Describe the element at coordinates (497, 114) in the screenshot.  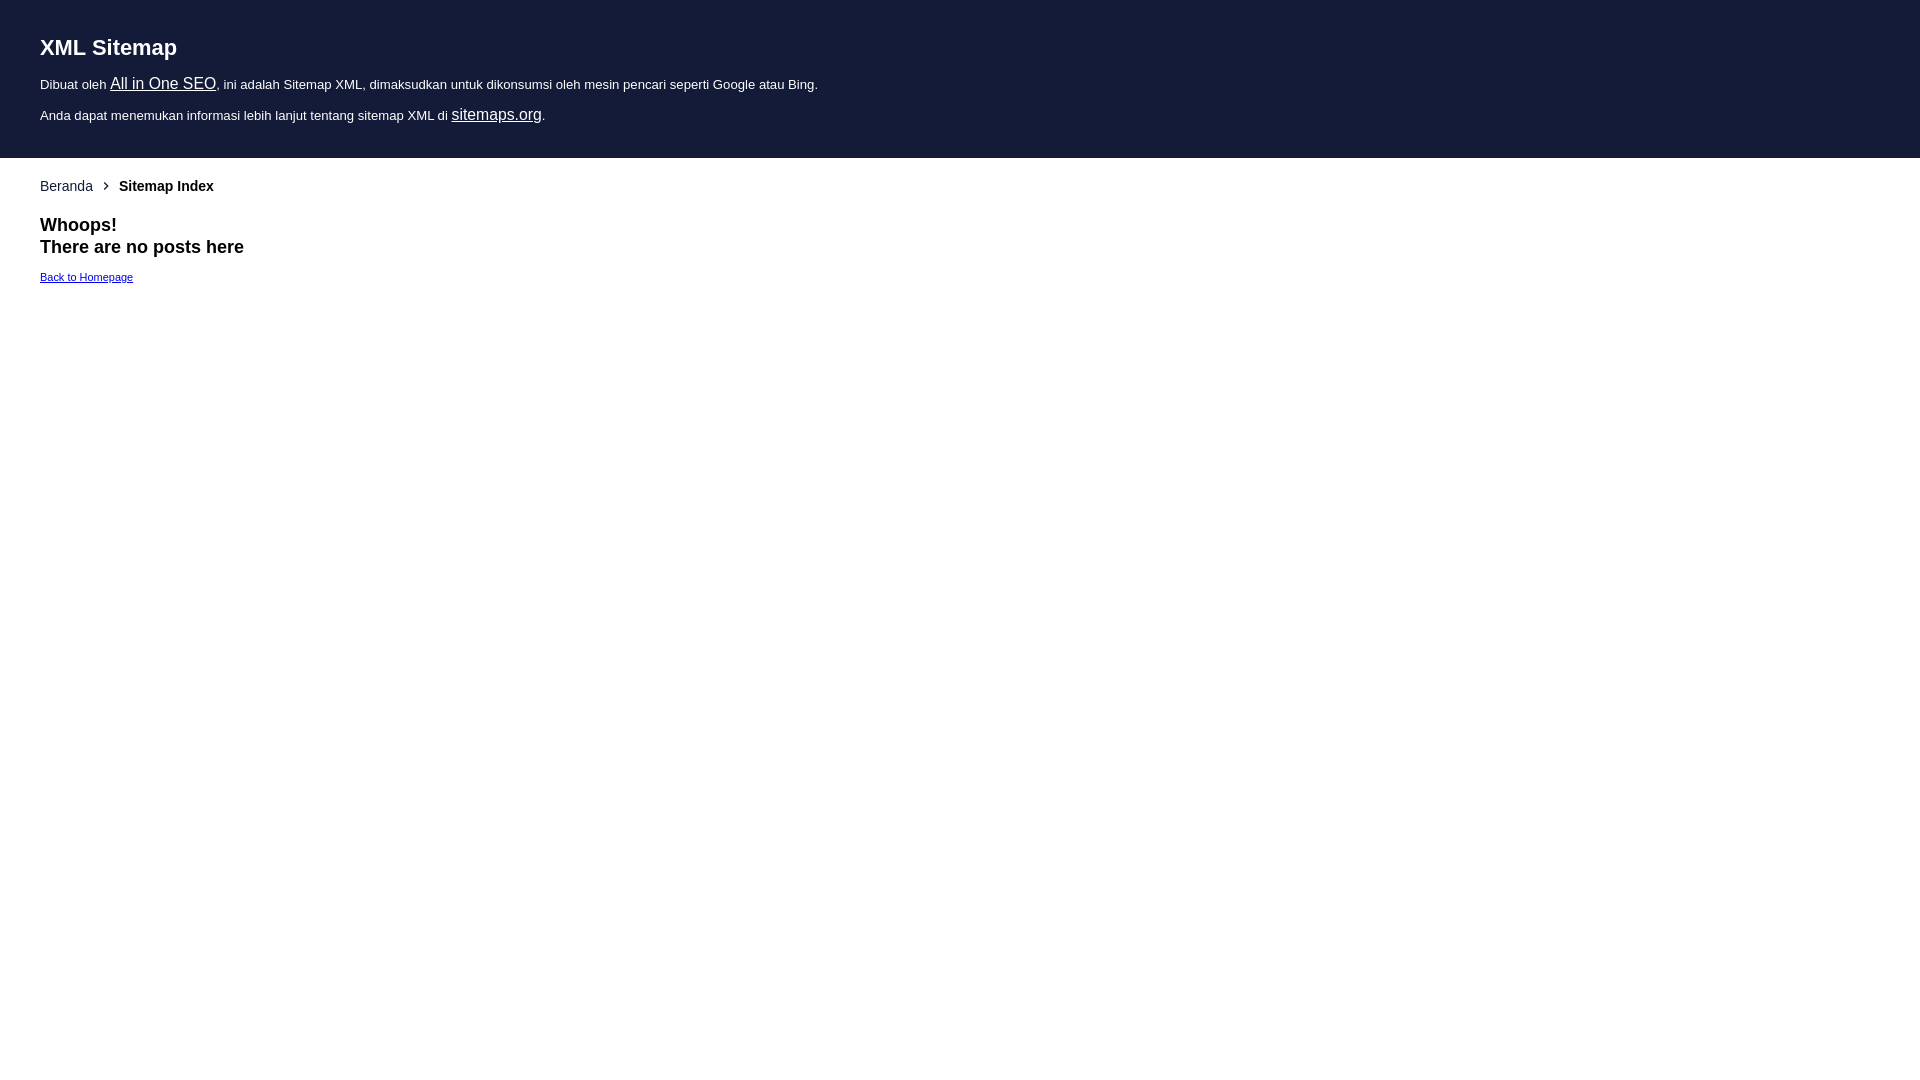
I see `sitemaps.org` at that location.